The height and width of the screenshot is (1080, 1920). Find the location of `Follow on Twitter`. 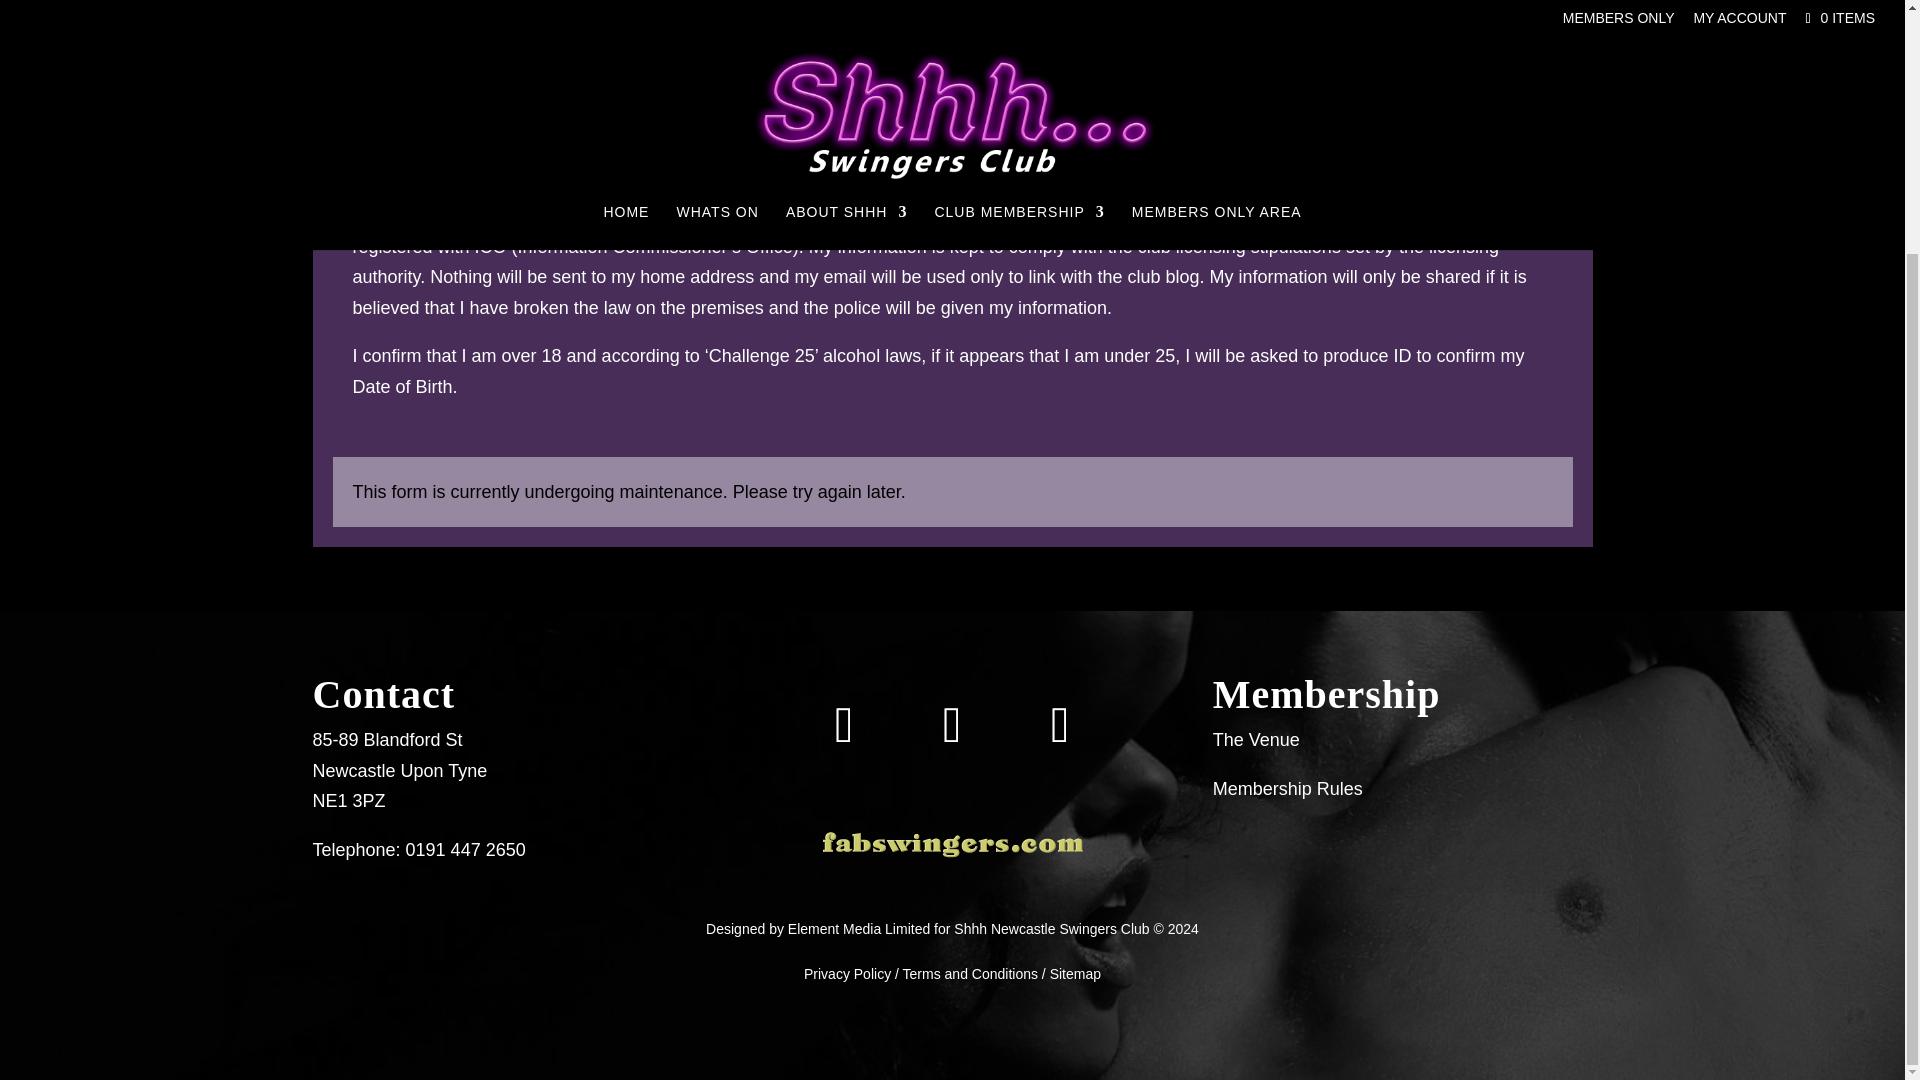

Follow on Twitter is located at coordinates (952, 725).